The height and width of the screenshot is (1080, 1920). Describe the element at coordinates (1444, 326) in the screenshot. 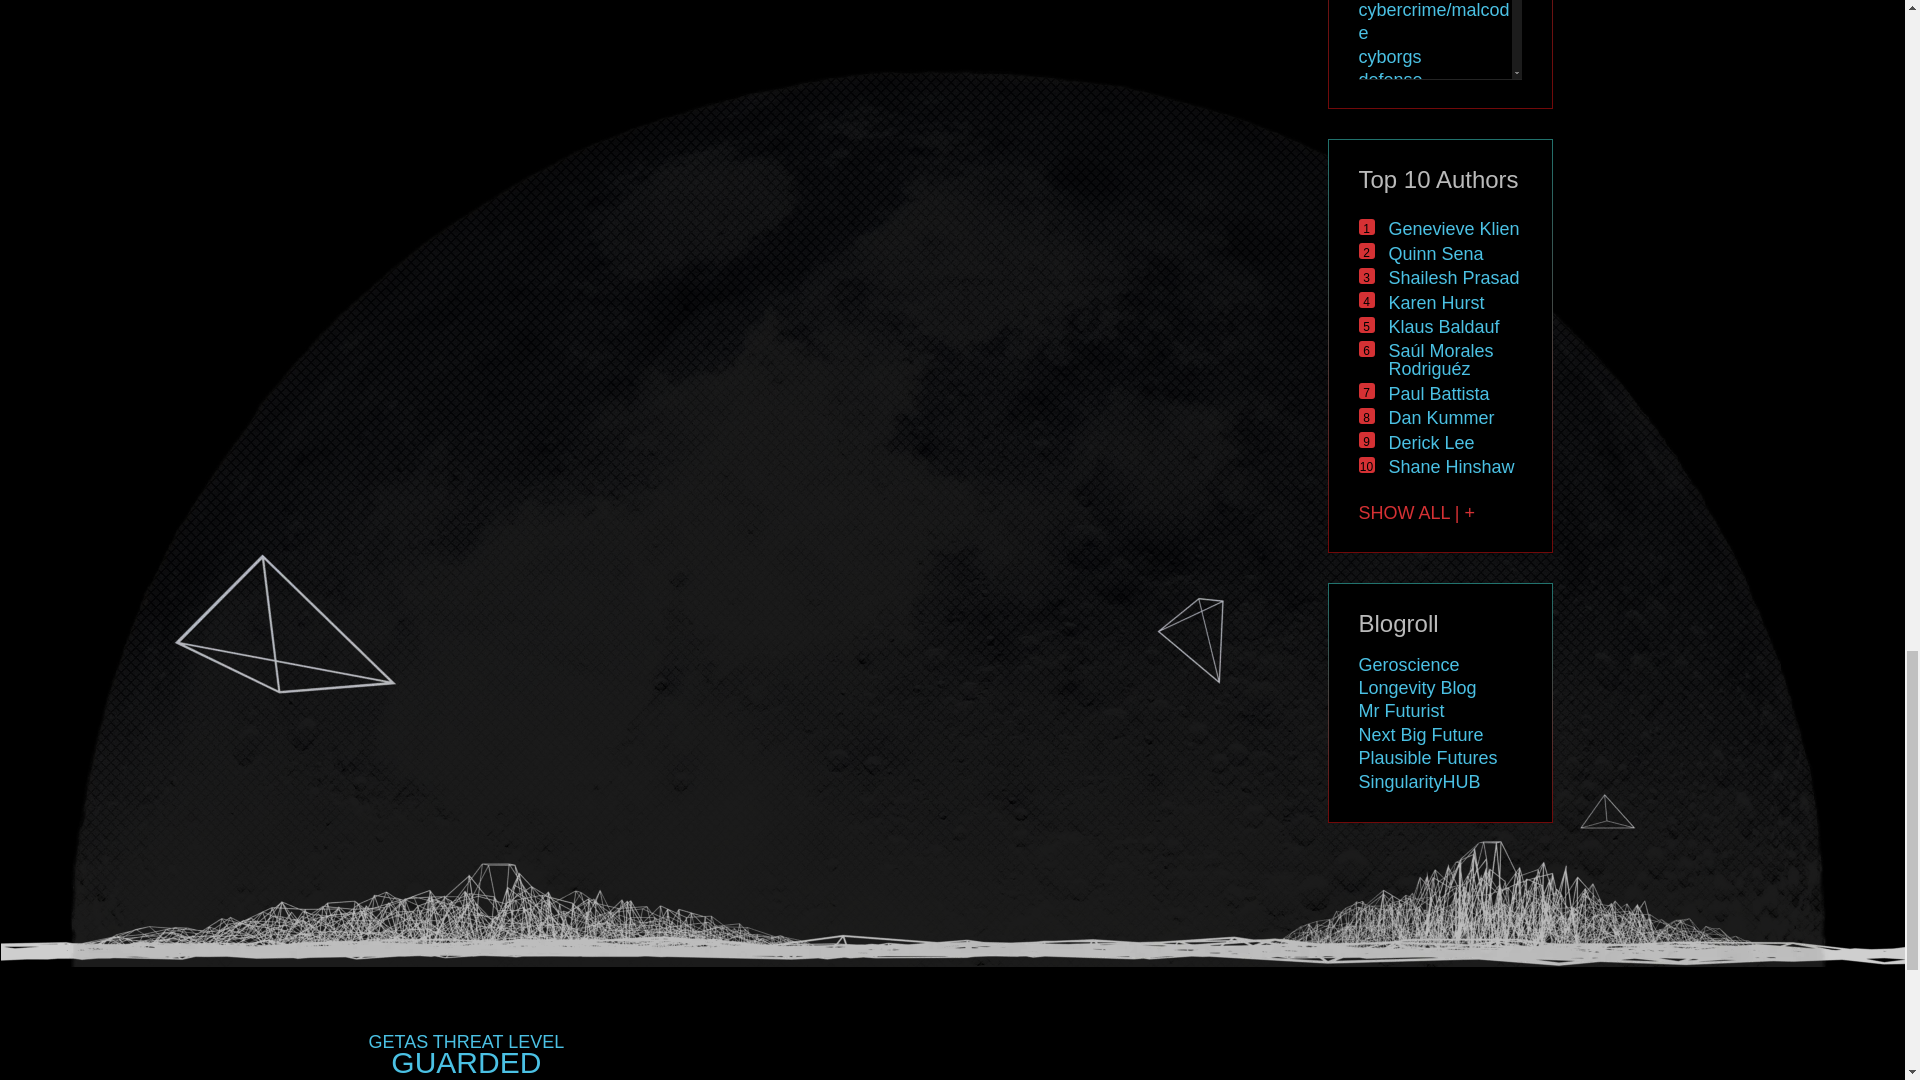

I see `2590 posts by Klaus Baldauf` at that location.